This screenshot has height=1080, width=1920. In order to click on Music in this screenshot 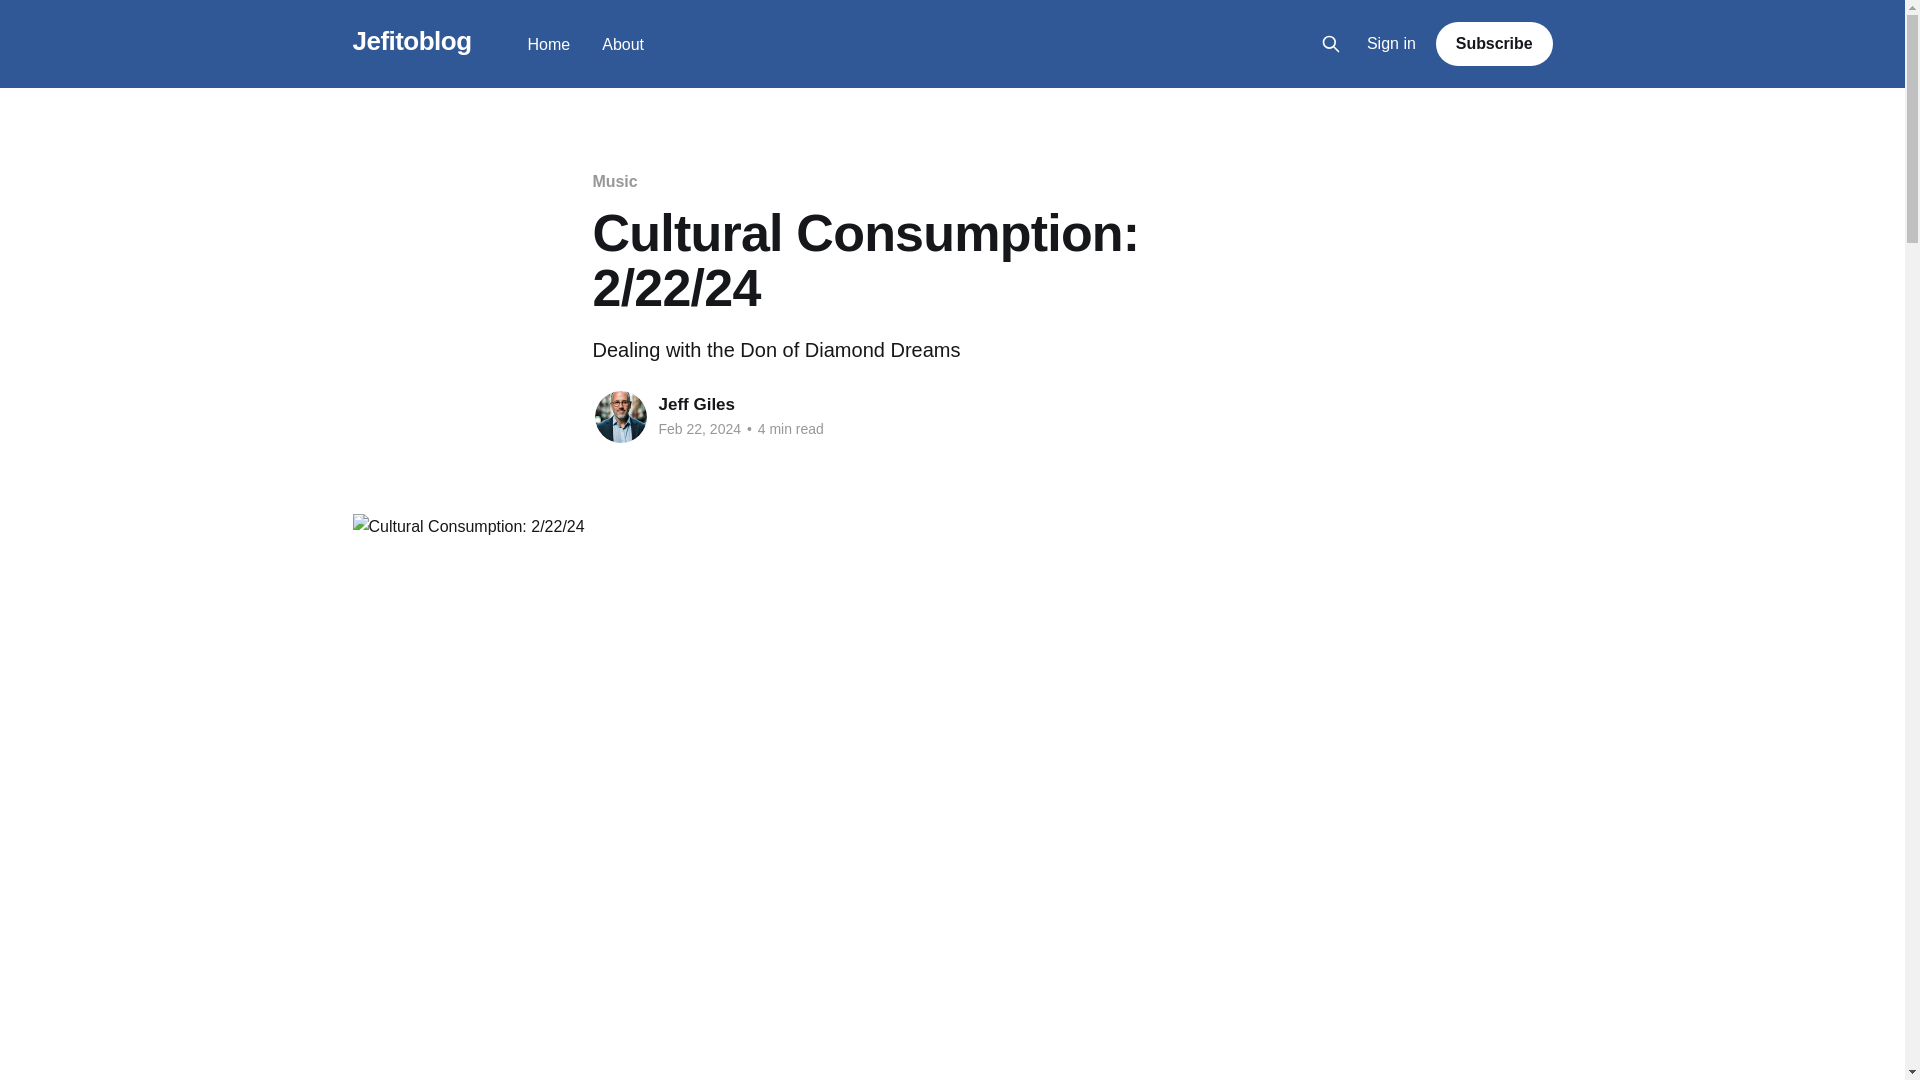, I will do `click(614, 181)`.